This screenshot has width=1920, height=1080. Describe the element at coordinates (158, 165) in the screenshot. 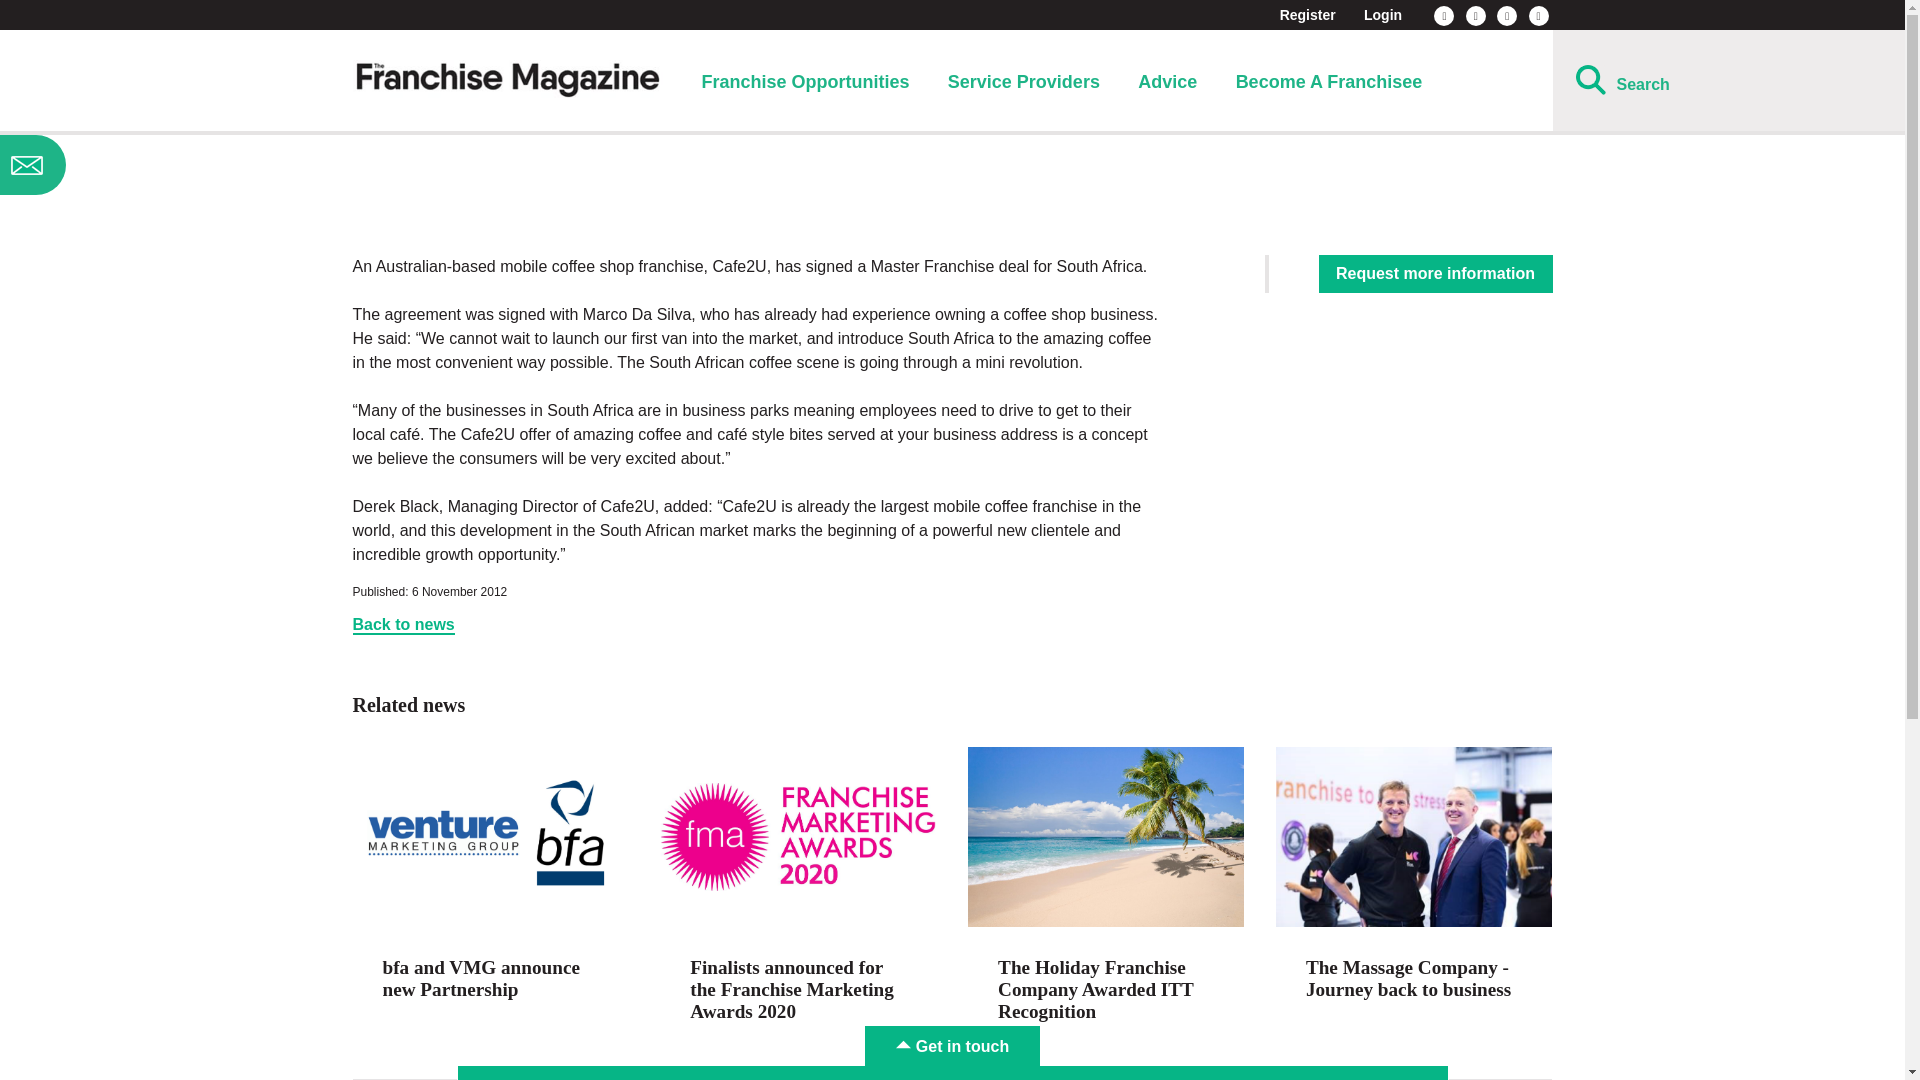

I see `SignupModal` at that location.